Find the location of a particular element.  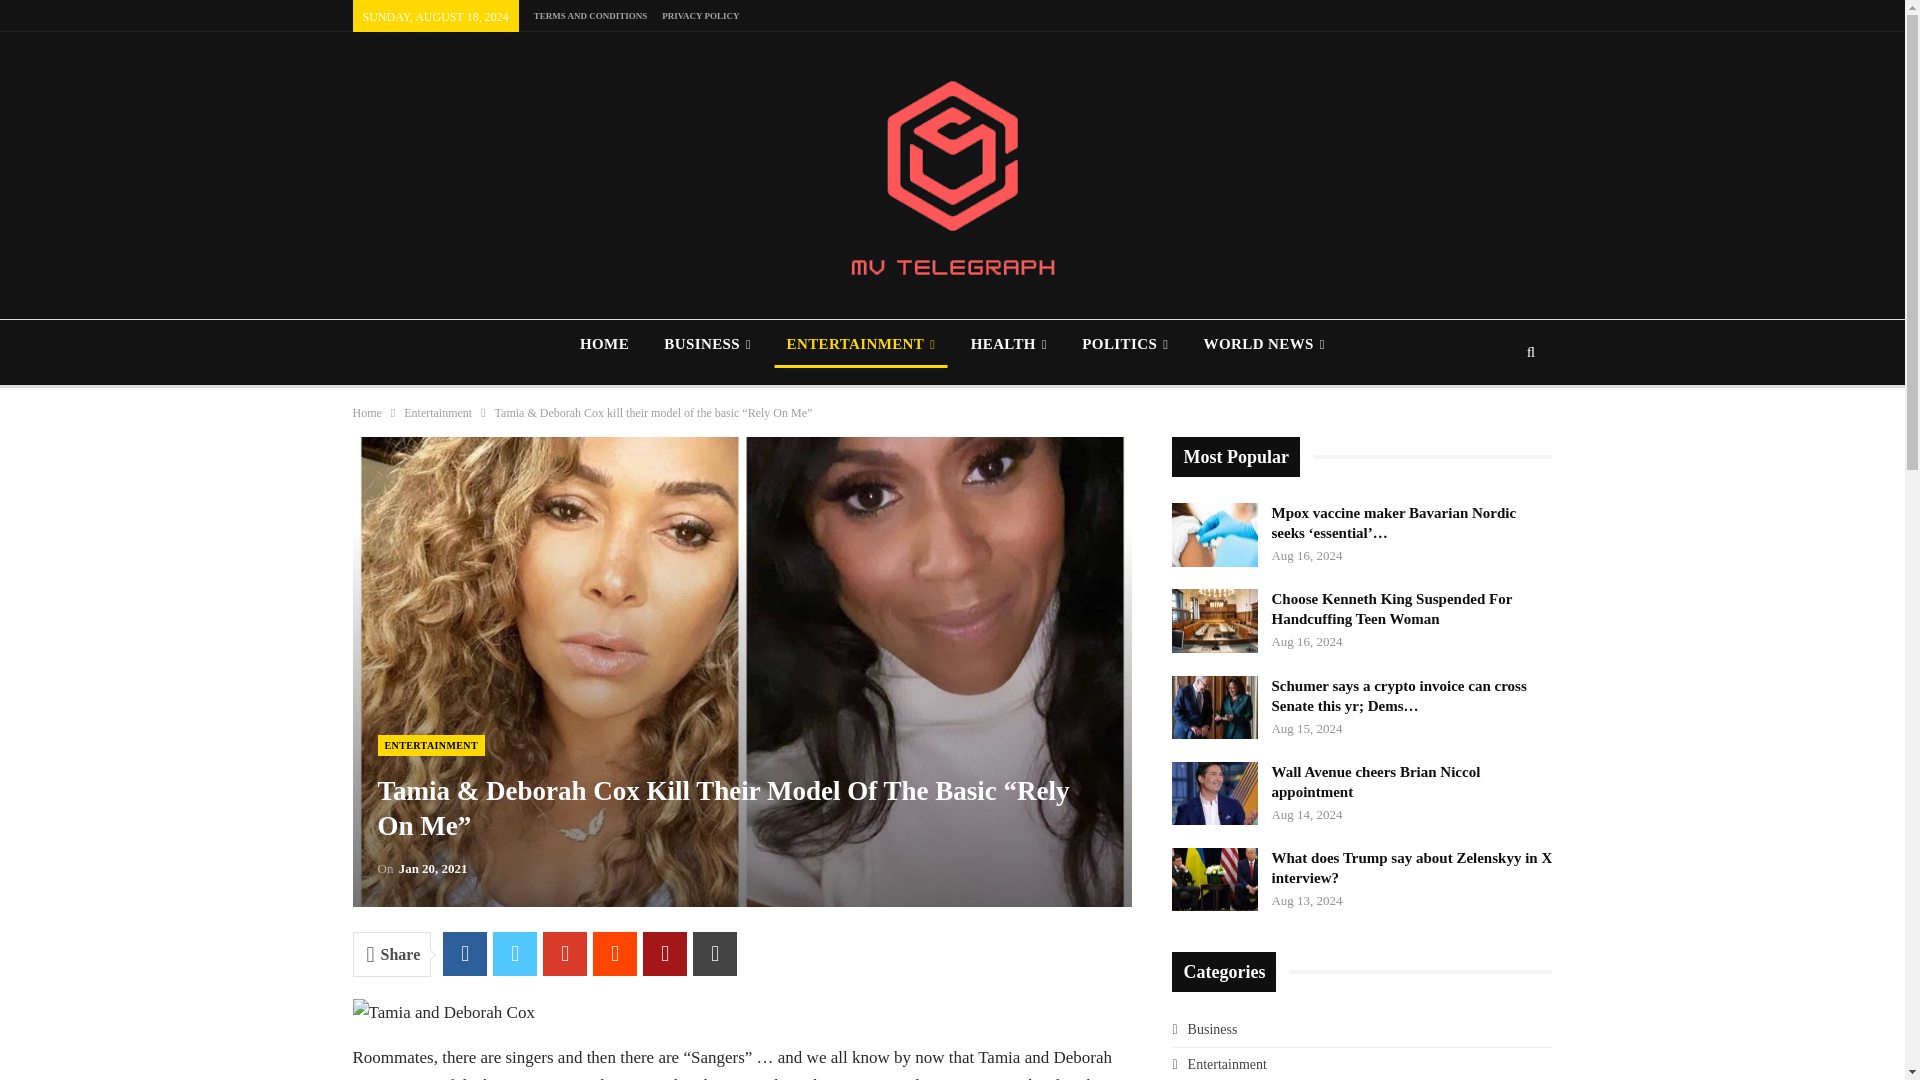

ENTERTAINMENT is located at coordinates (860, 344).